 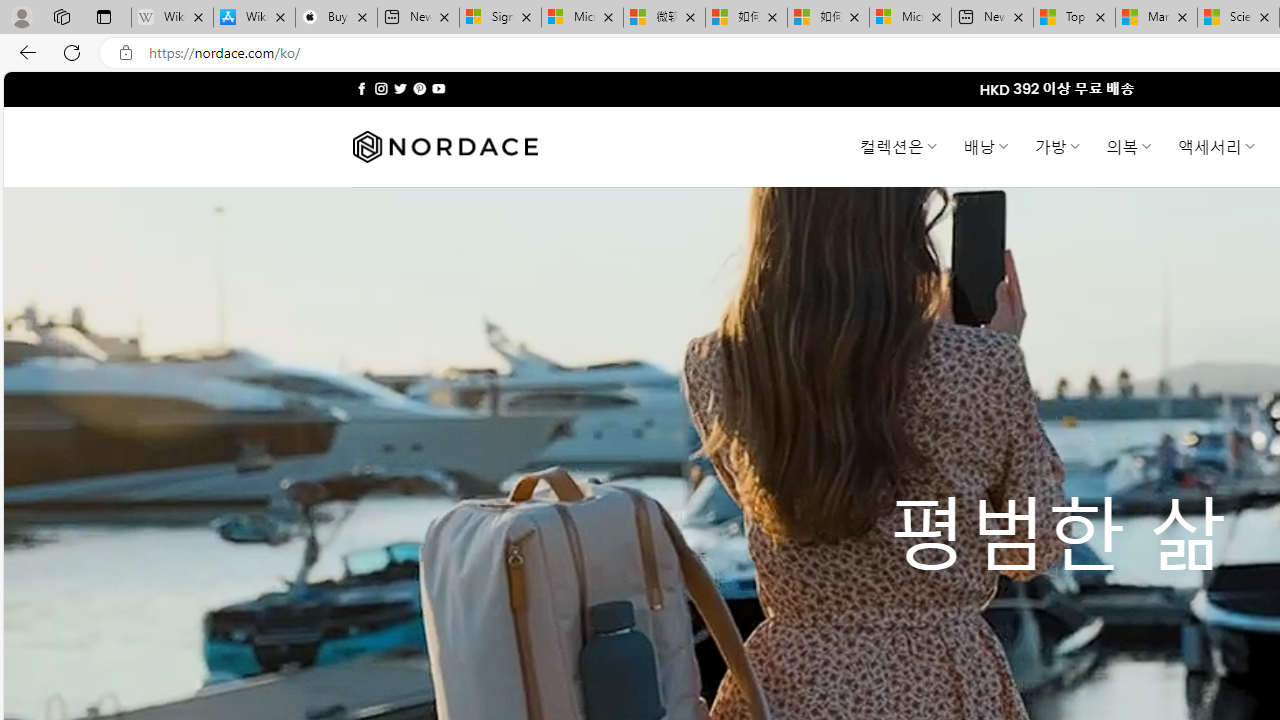 What do you see at coordinates (500, 18) in the screenshot?
I see `Sign in to your Microsoft account` at bounding box center [500, 18].